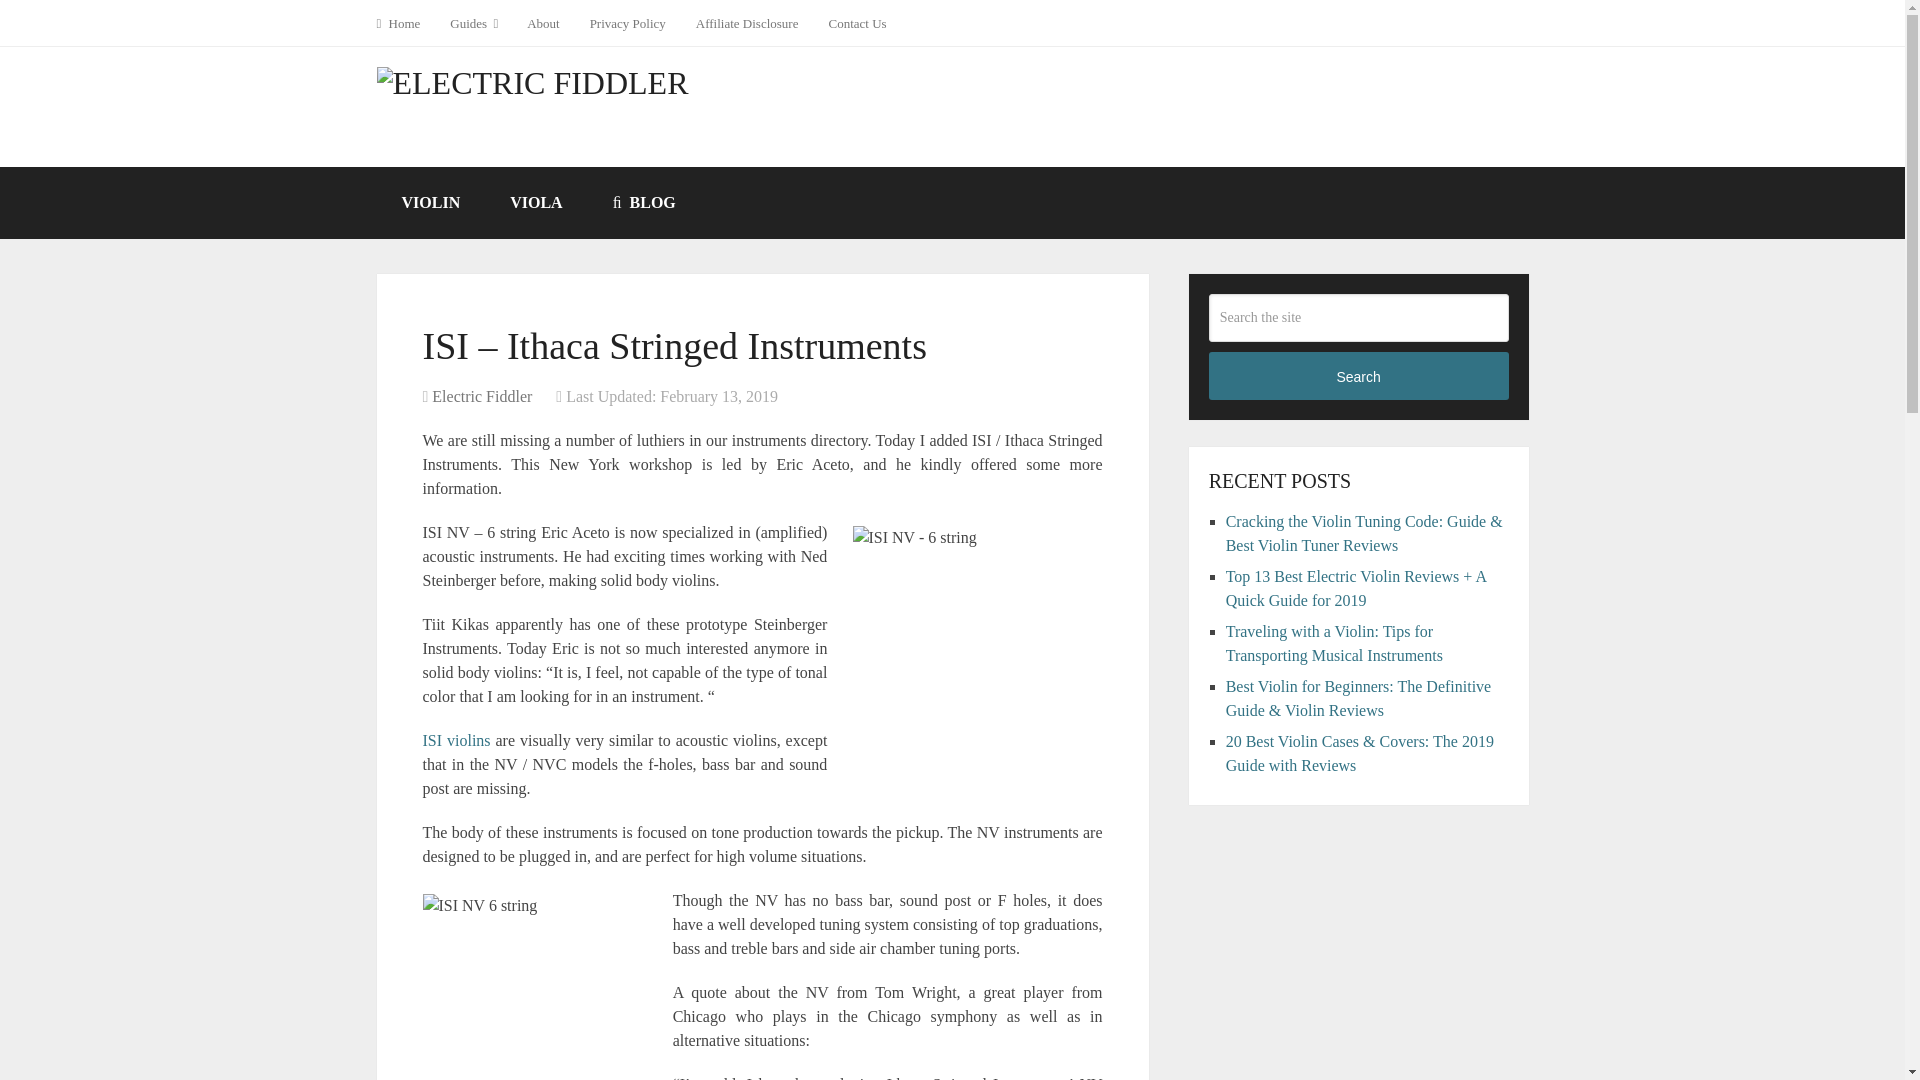 Image resolution: width=1920 pixels, height=1080 pixels. What do you see at coordinates (456, 740) in the screenshot?
I see `ISI violins` at bounding box center [456, 740].